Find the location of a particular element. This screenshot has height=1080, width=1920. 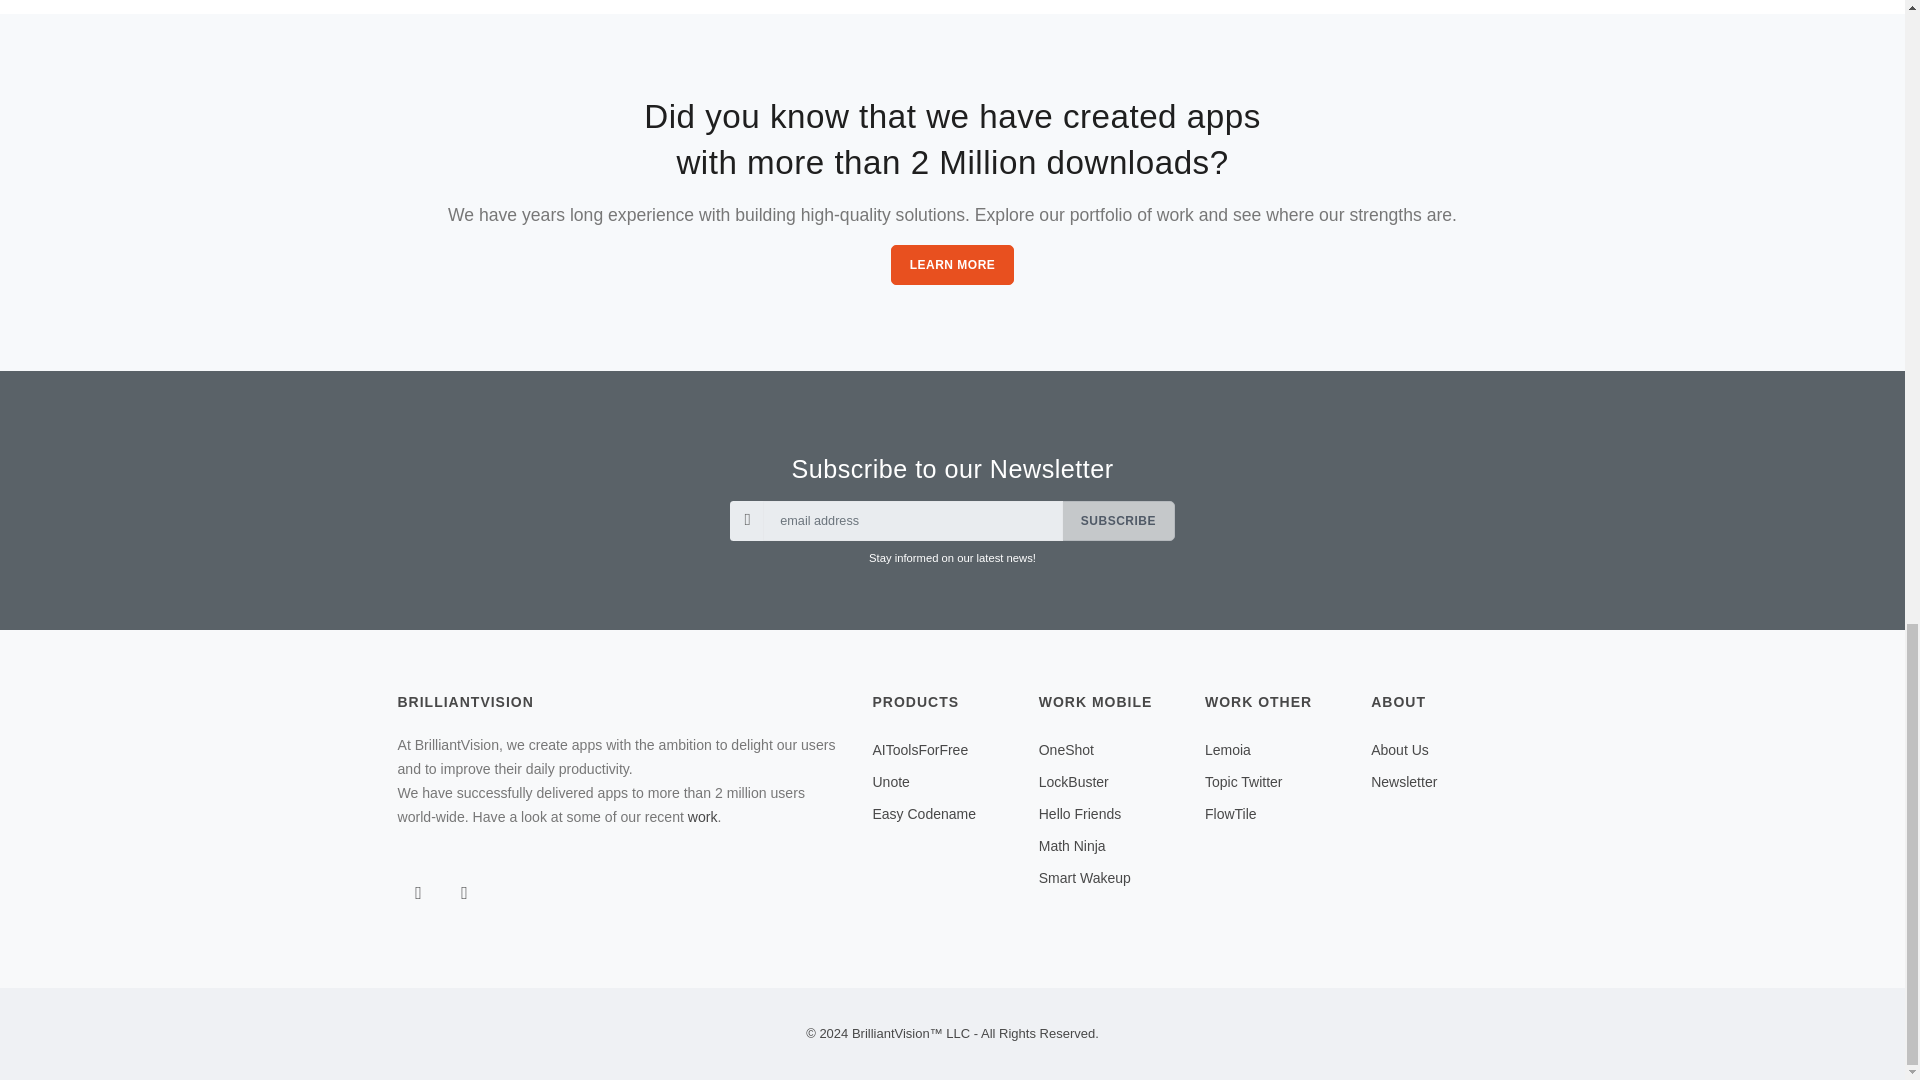

Subscribe is located at coordinates (1118, 521).